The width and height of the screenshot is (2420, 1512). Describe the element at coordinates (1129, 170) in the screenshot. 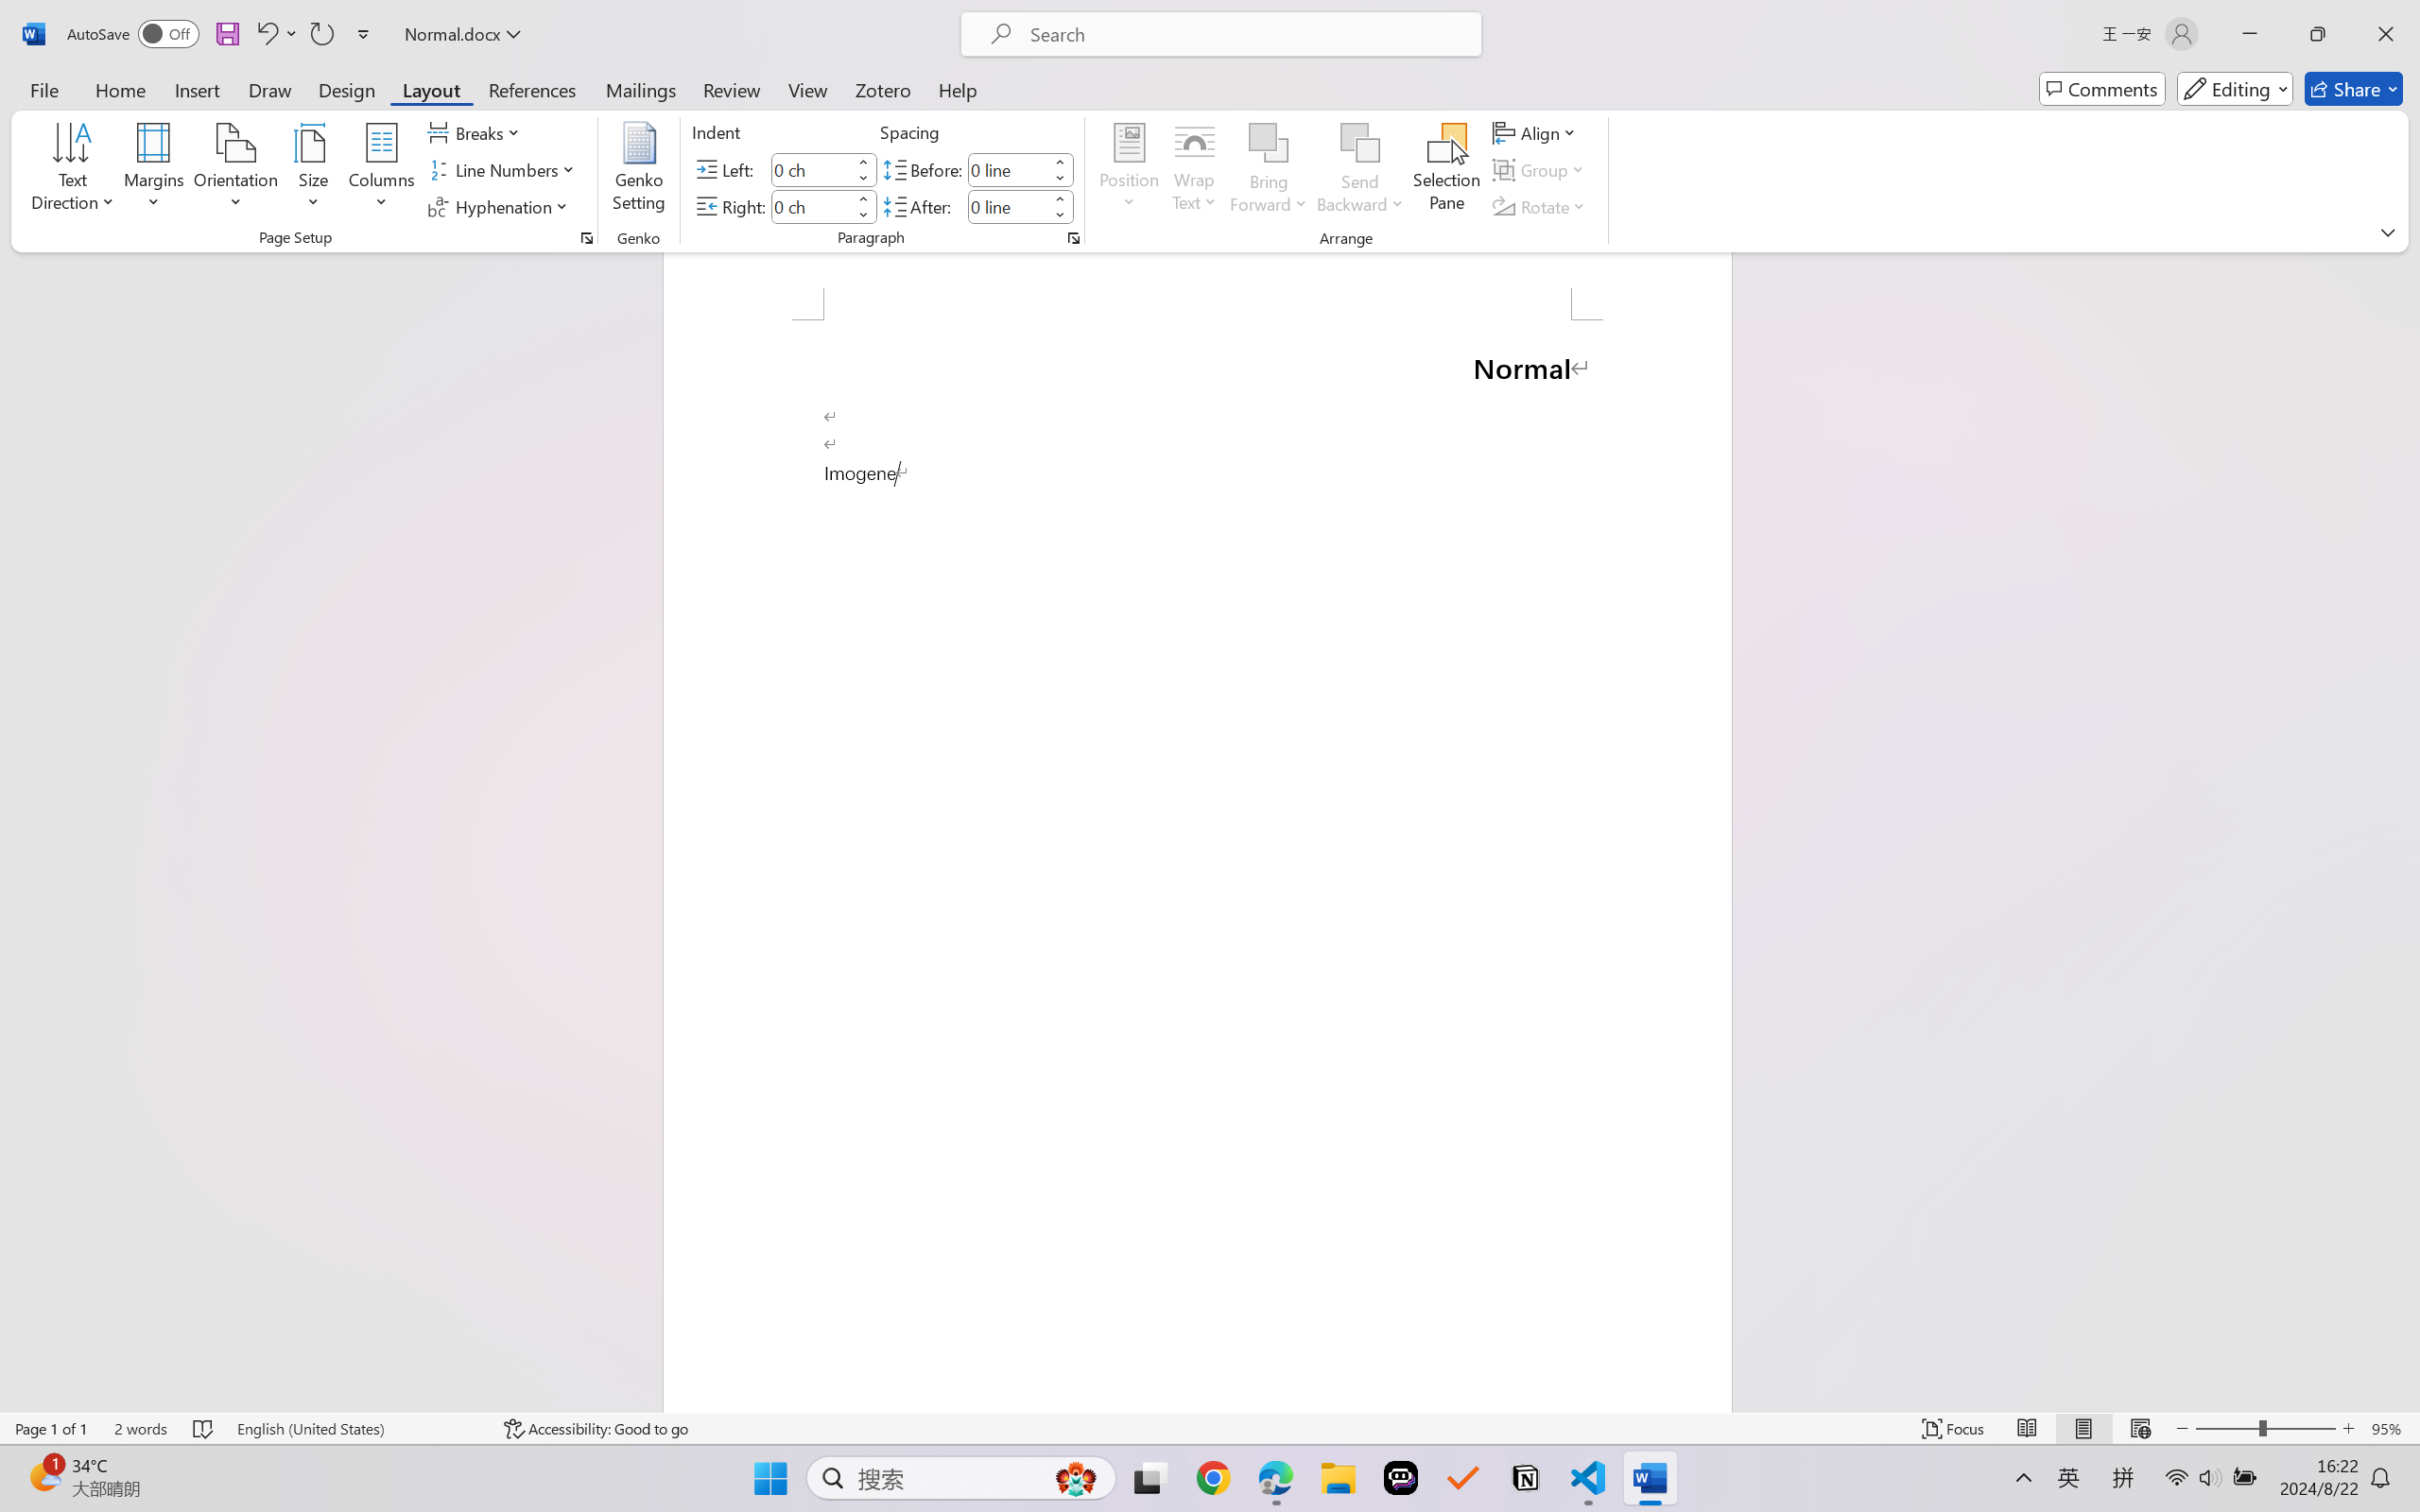

I see `Position` at that location.